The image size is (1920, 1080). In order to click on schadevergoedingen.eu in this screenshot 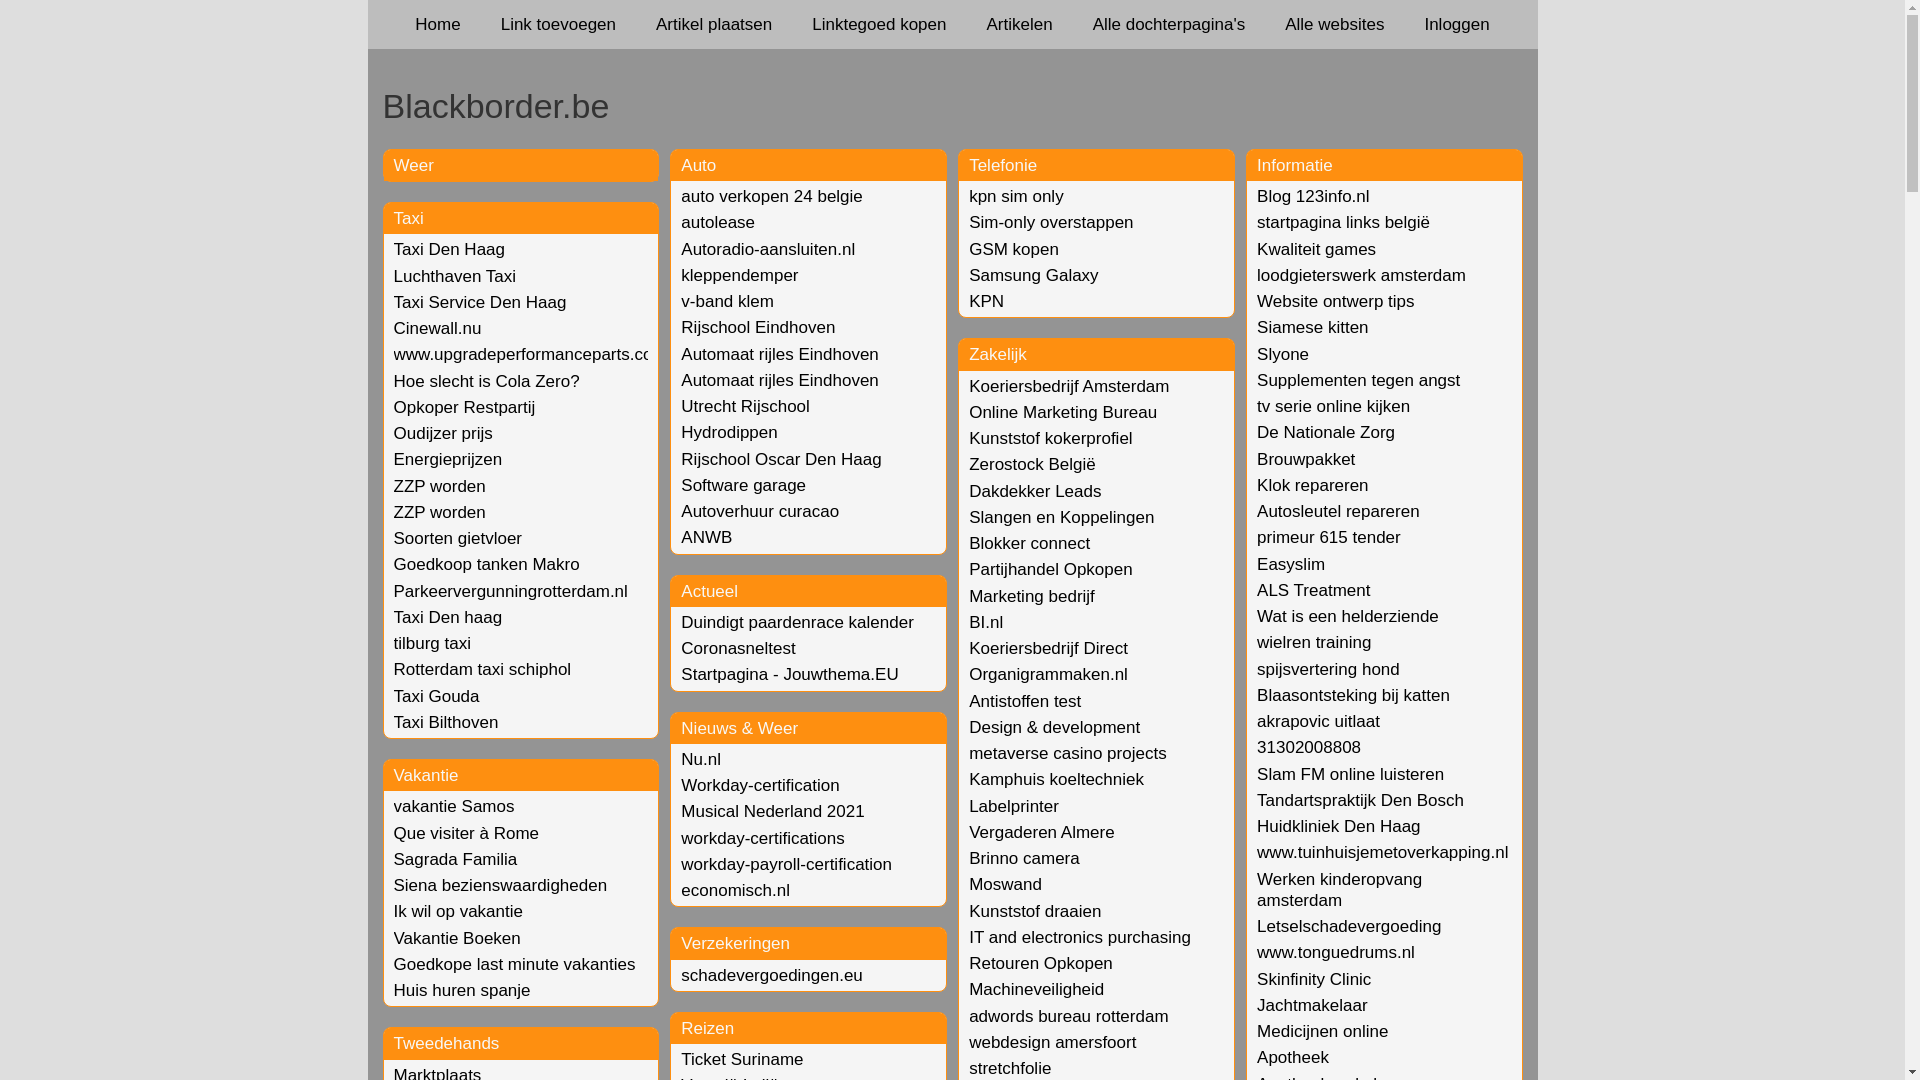, I will do `click(772, 976)`.